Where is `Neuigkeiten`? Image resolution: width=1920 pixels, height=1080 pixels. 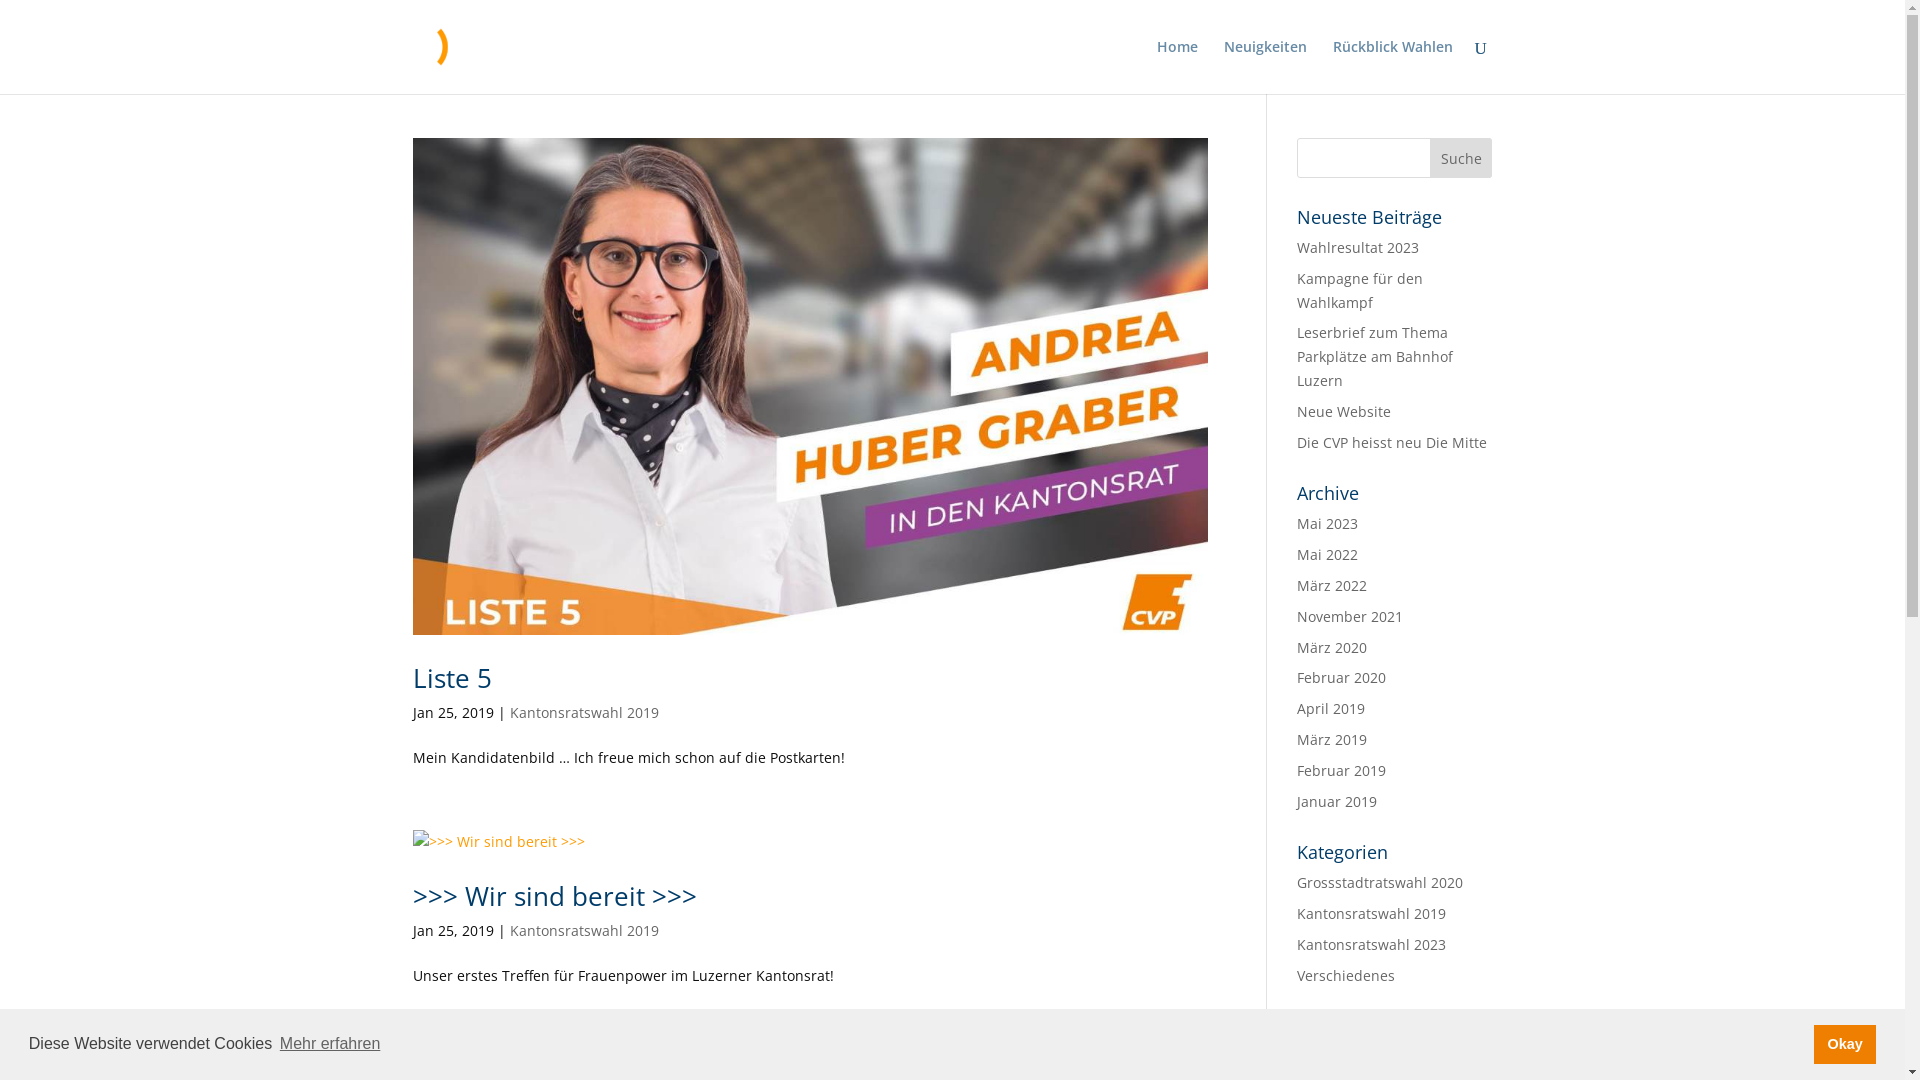
Neuigkeiten is located at coordinates (1266, 67).